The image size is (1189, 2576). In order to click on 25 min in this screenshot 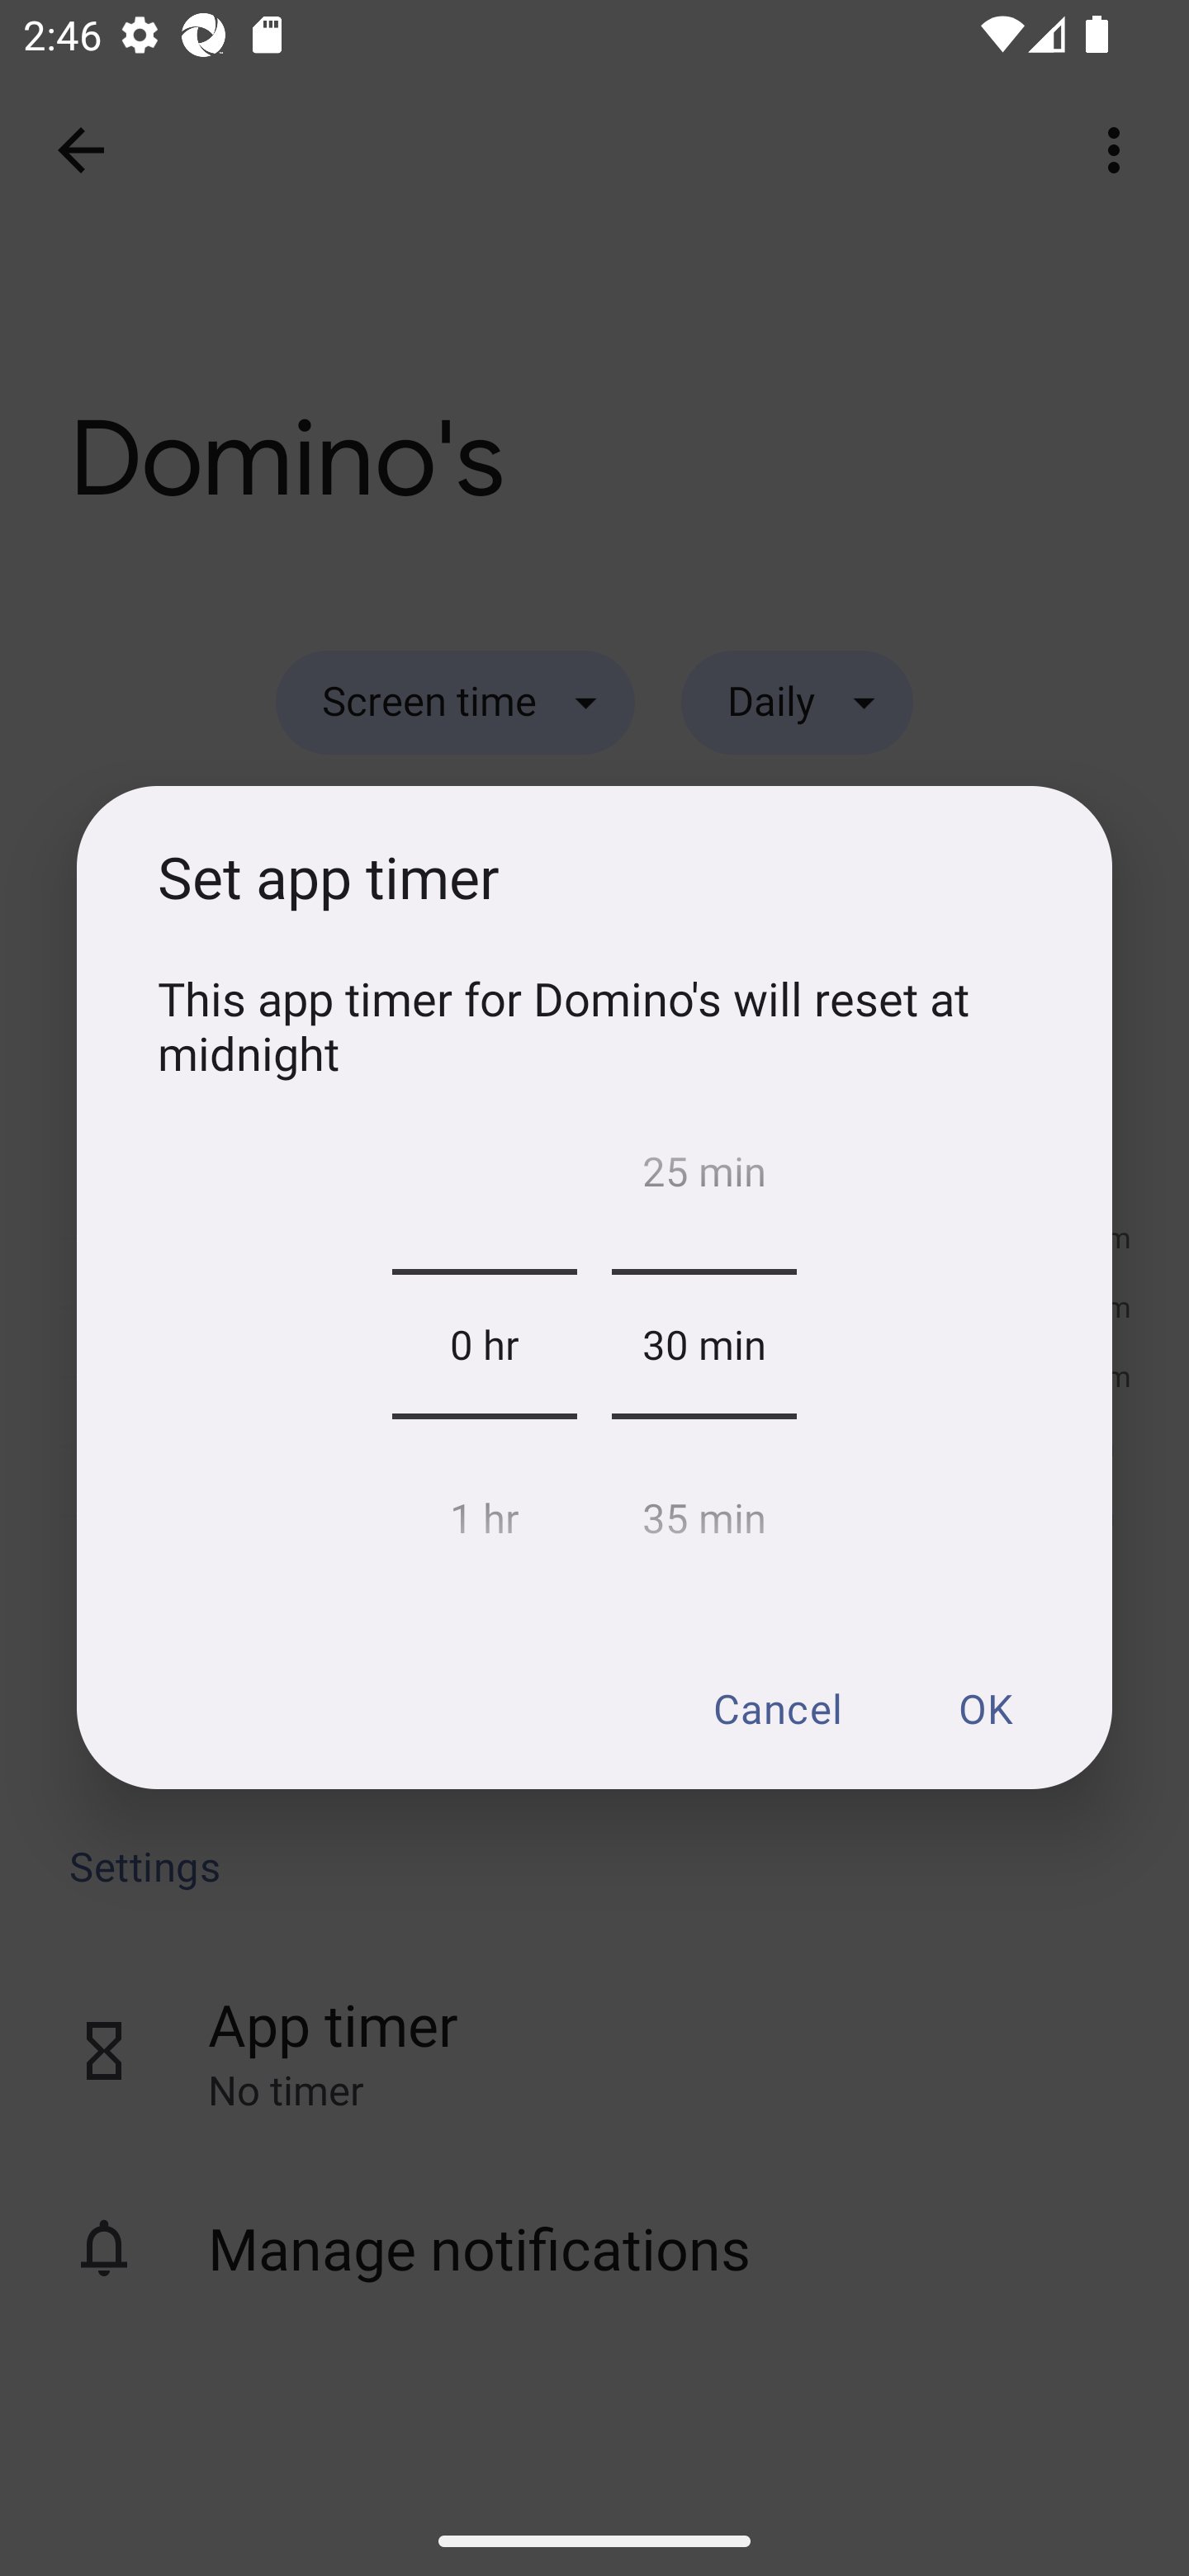, I will do `click(703, 1179)`.